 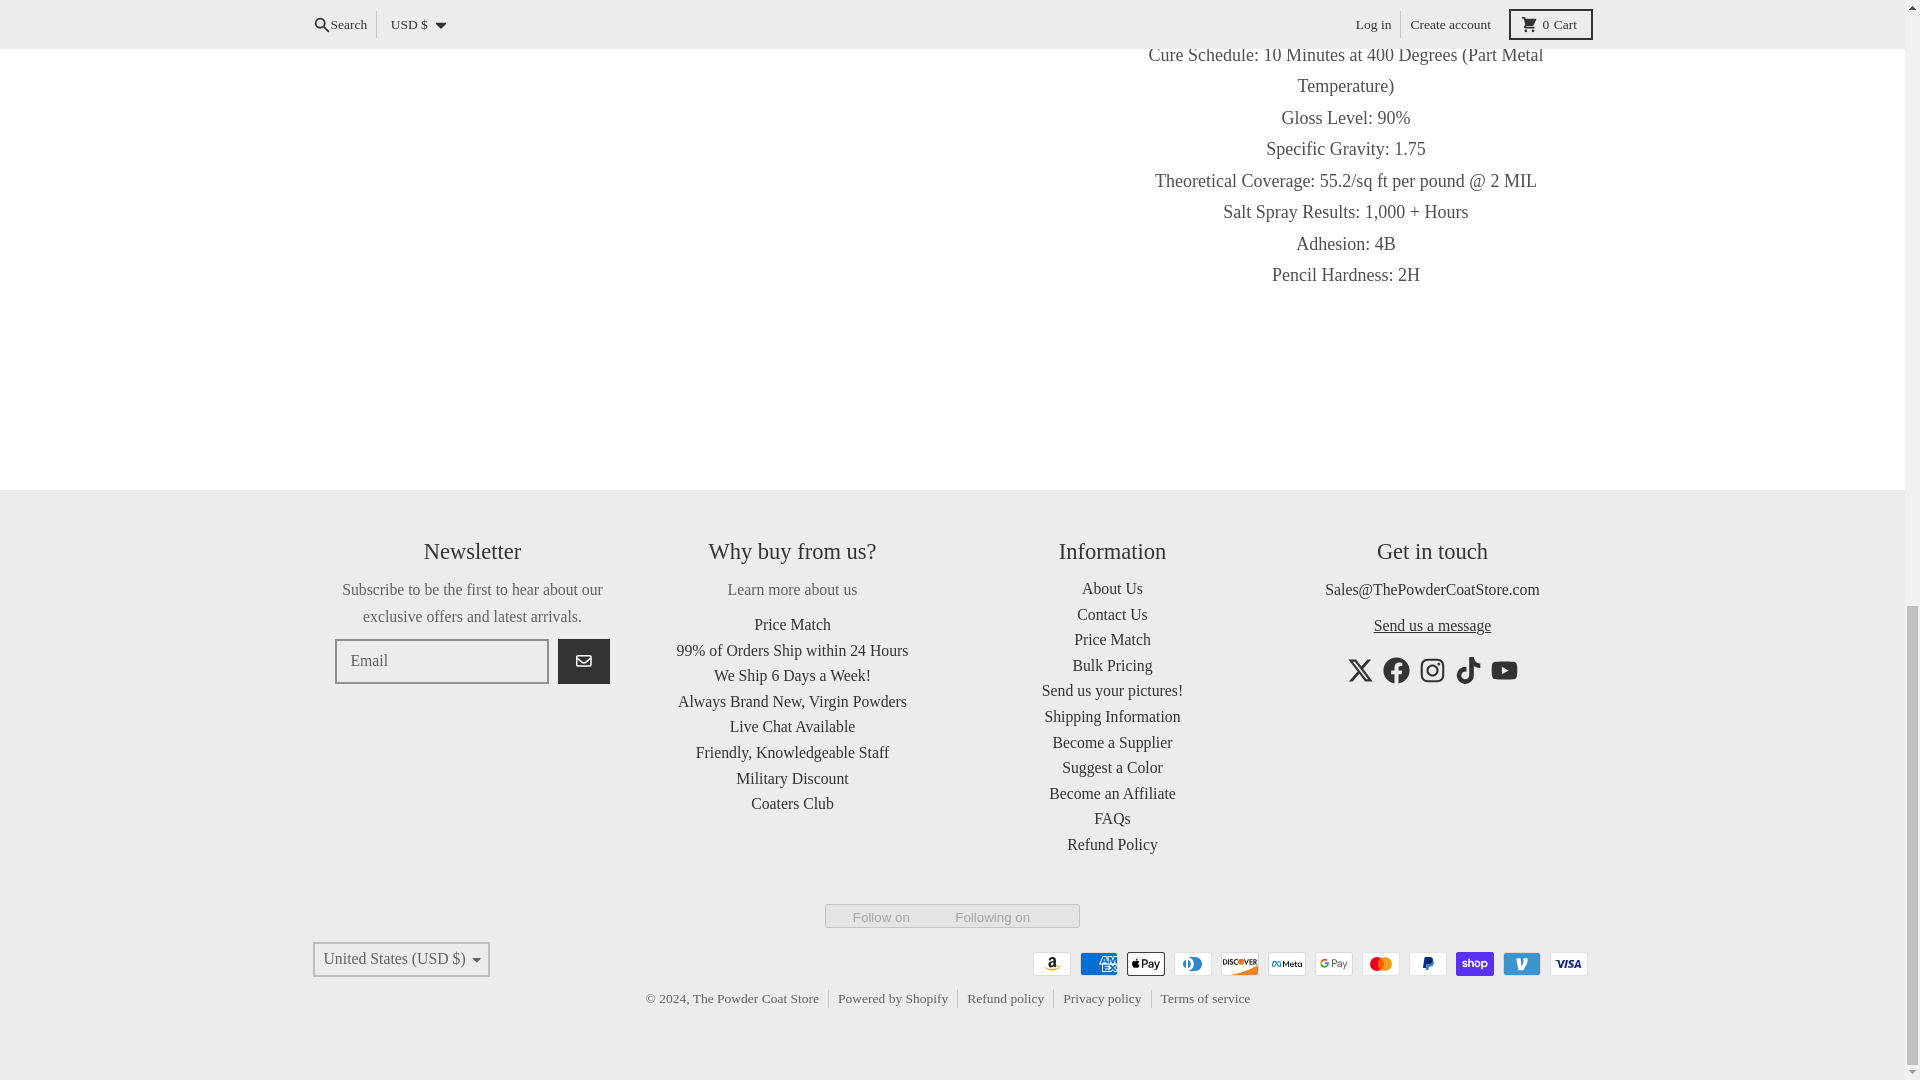 What do you see at coordinates (1432, 670) in the screenshot?
I see `Instagram - The Powder Coat Store` at bounding box center [1432, 670].